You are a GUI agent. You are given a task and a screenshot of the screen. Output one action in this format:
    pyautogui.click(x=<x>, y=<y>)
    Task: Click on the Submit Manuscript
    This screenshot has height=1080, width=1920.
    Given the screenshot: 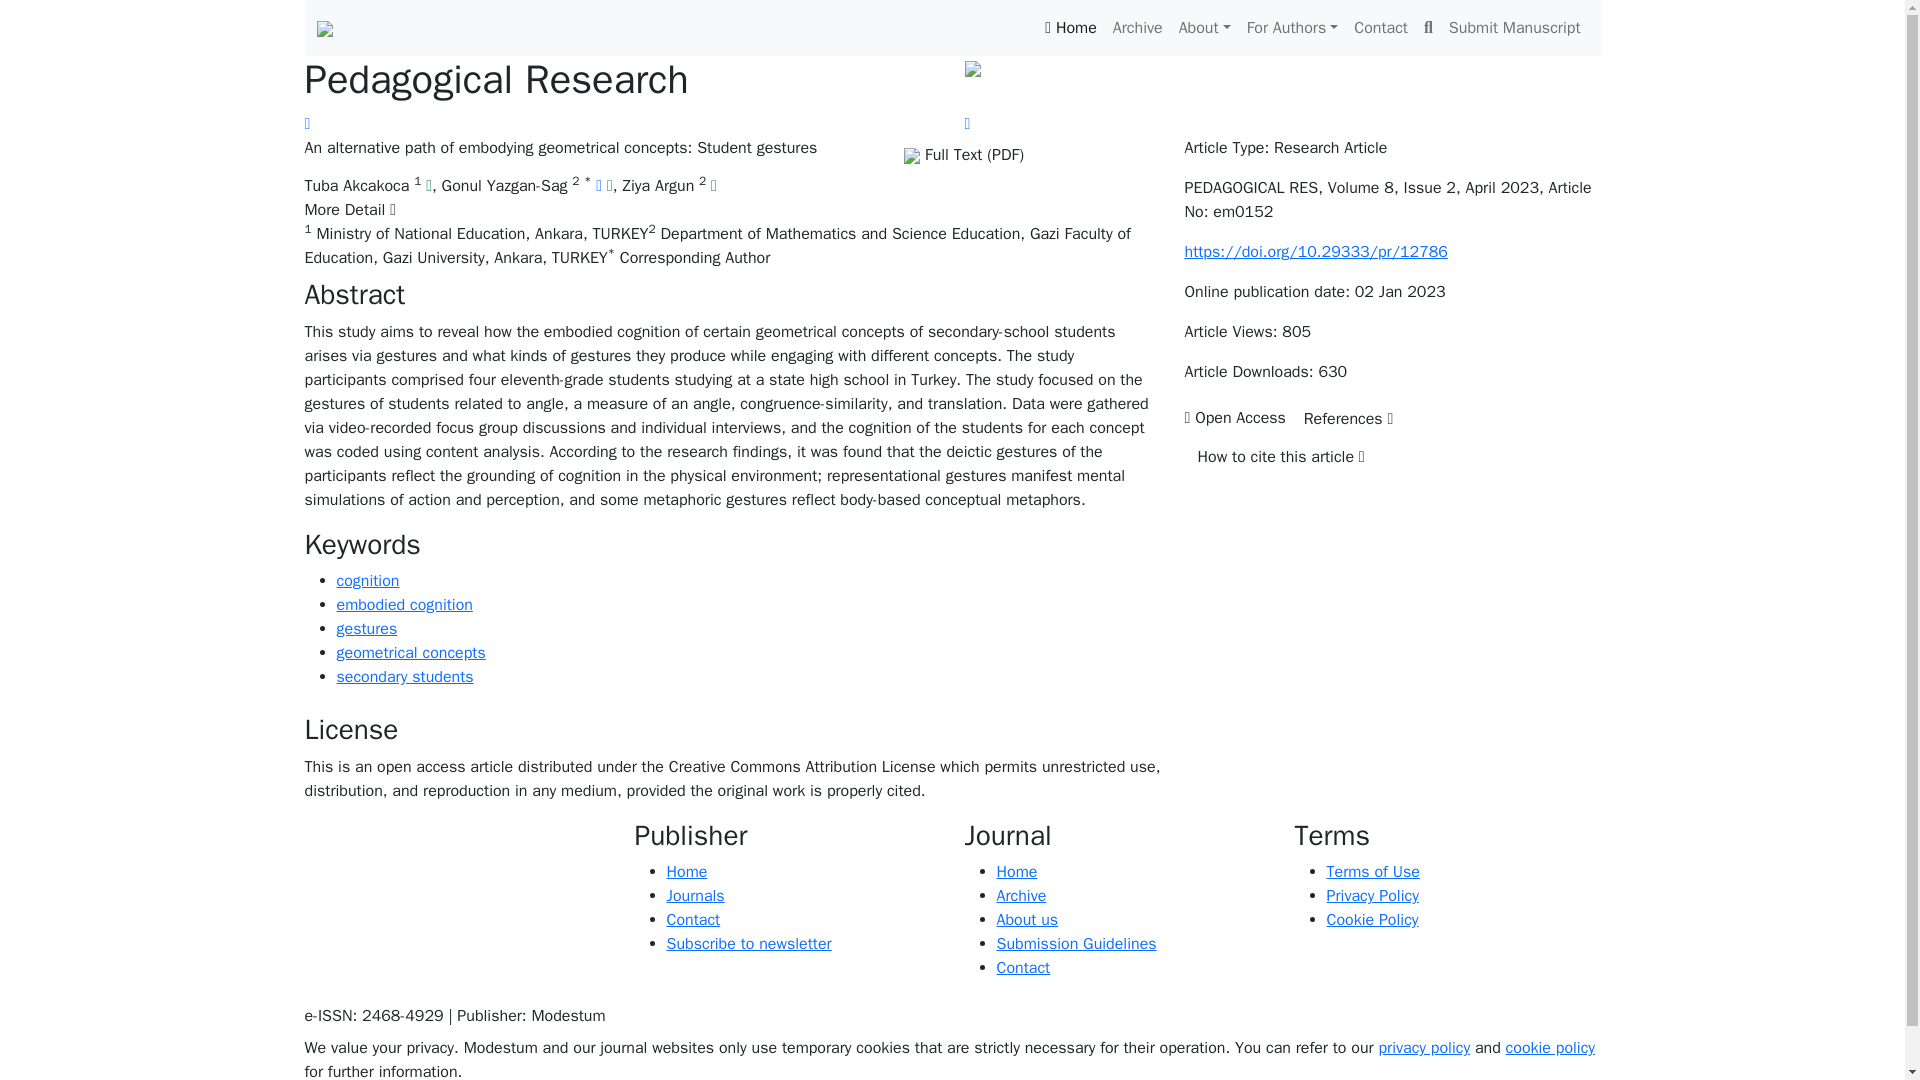 What is the action you would take?
    pyautogui.click(x=1515, y=27)
    